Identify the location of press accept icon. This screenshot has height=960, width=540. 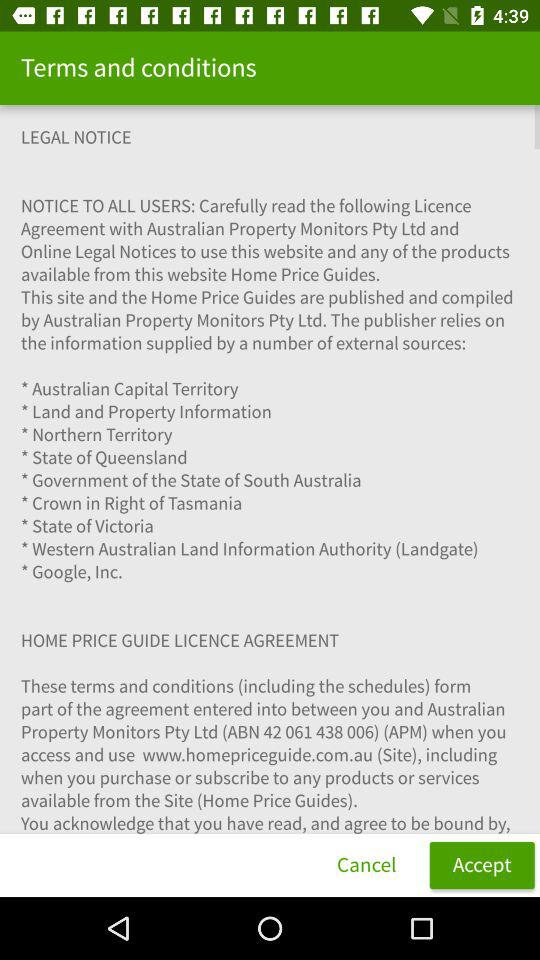
(482, 864).